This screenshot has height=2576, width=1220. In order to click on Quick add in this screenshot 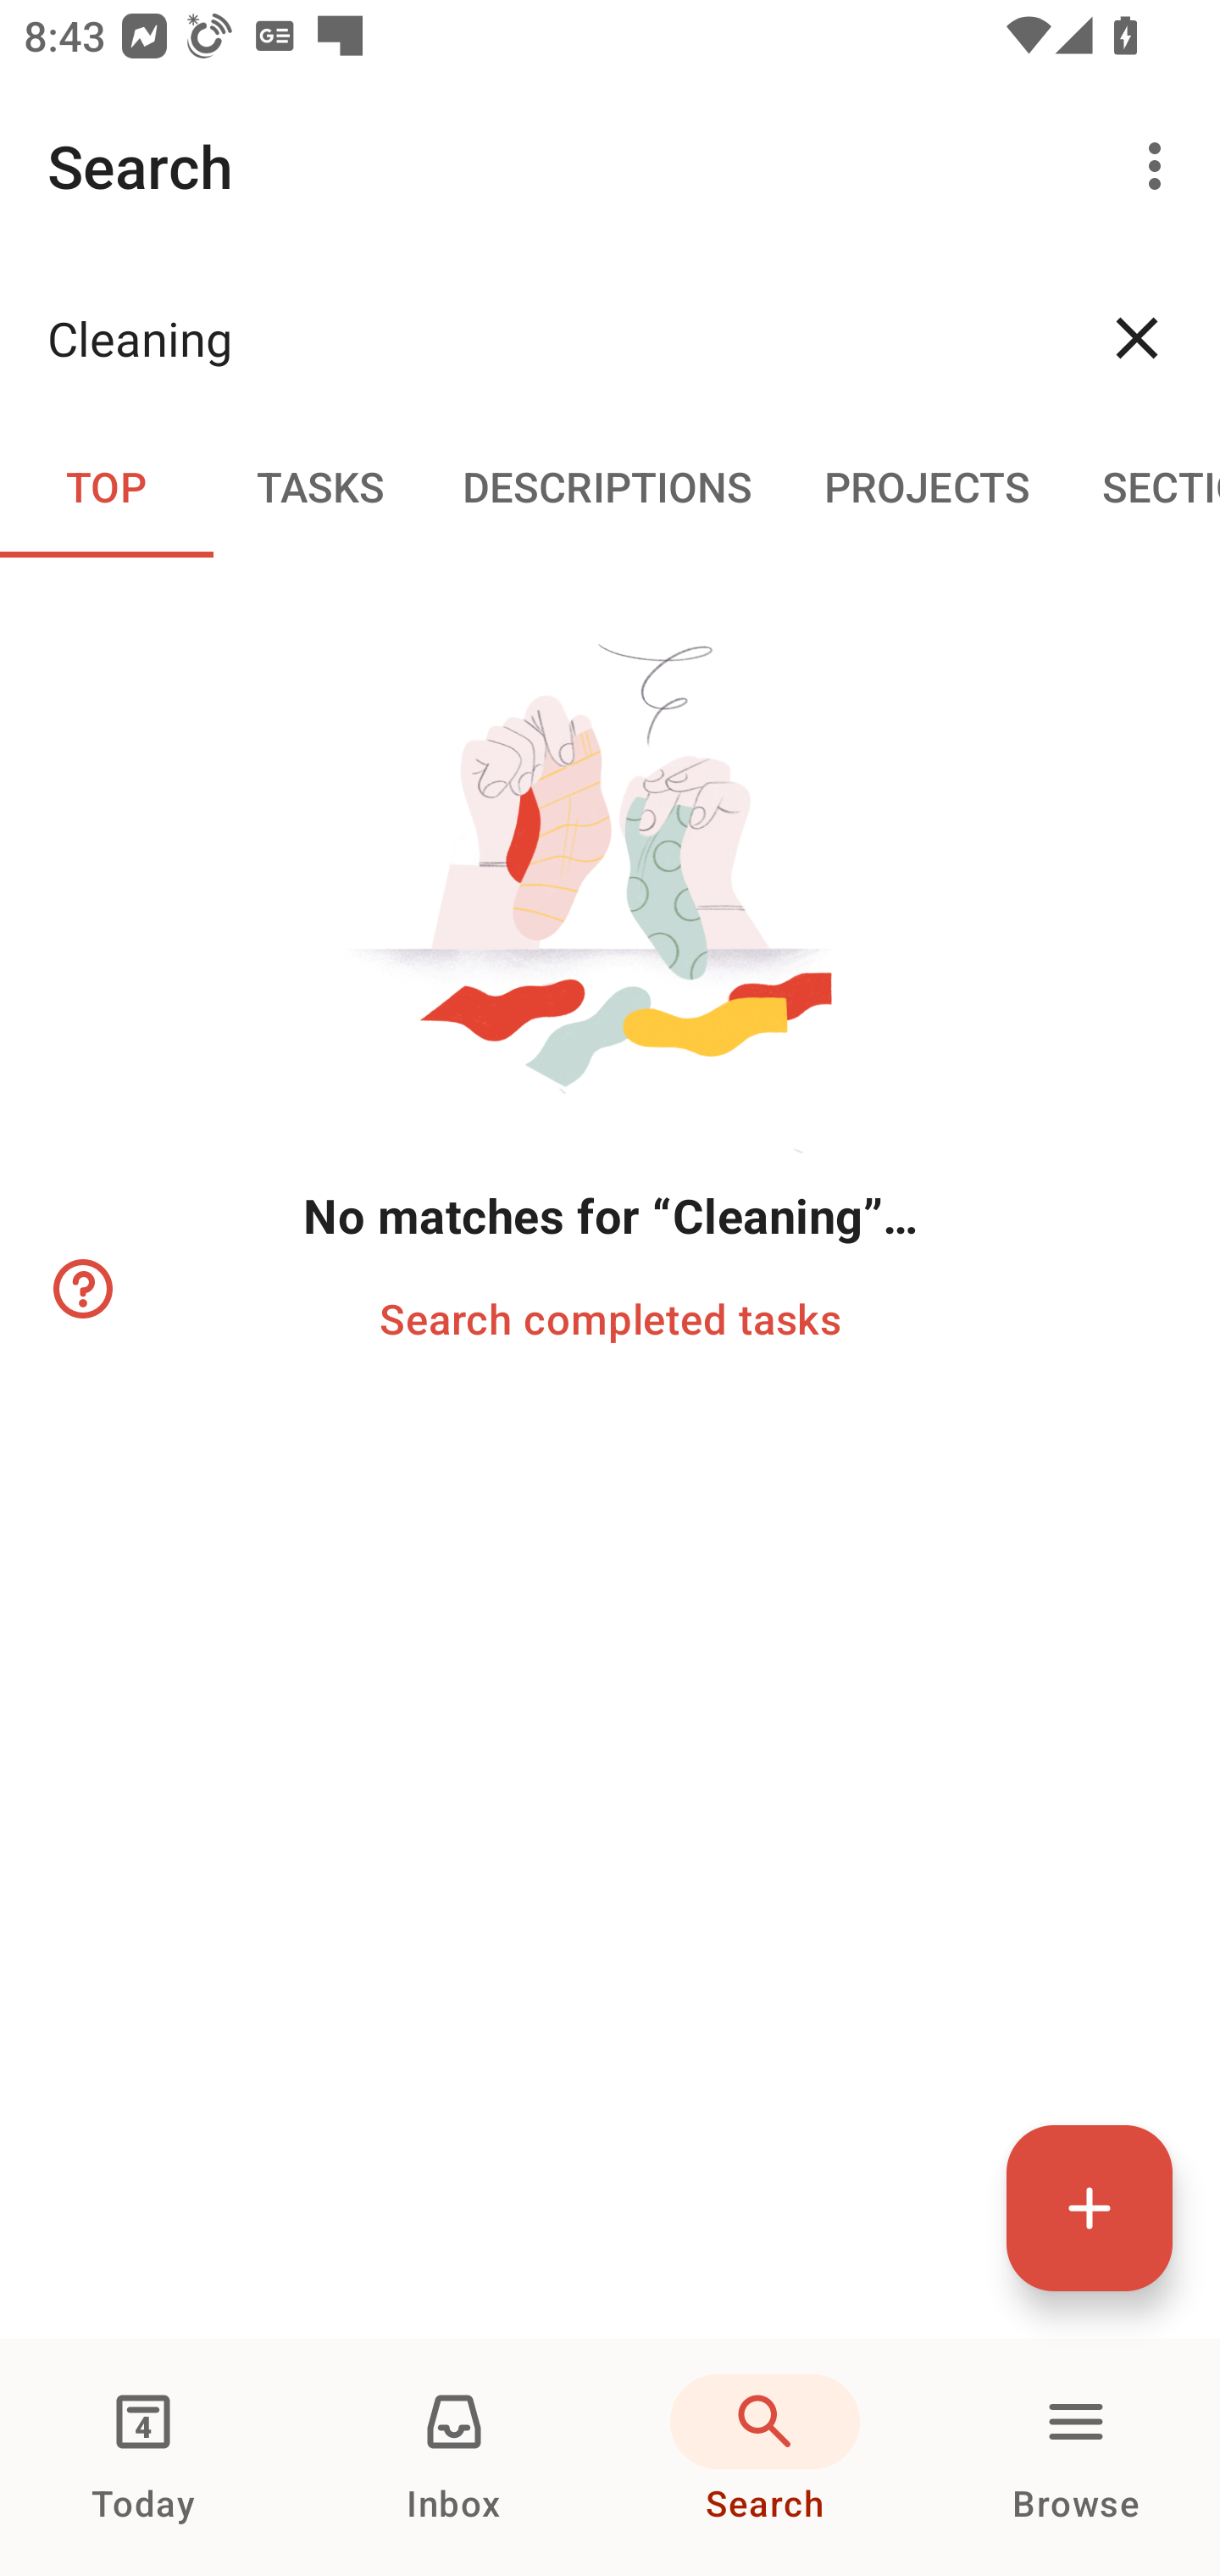, I will do `click(1090, 2207)`.